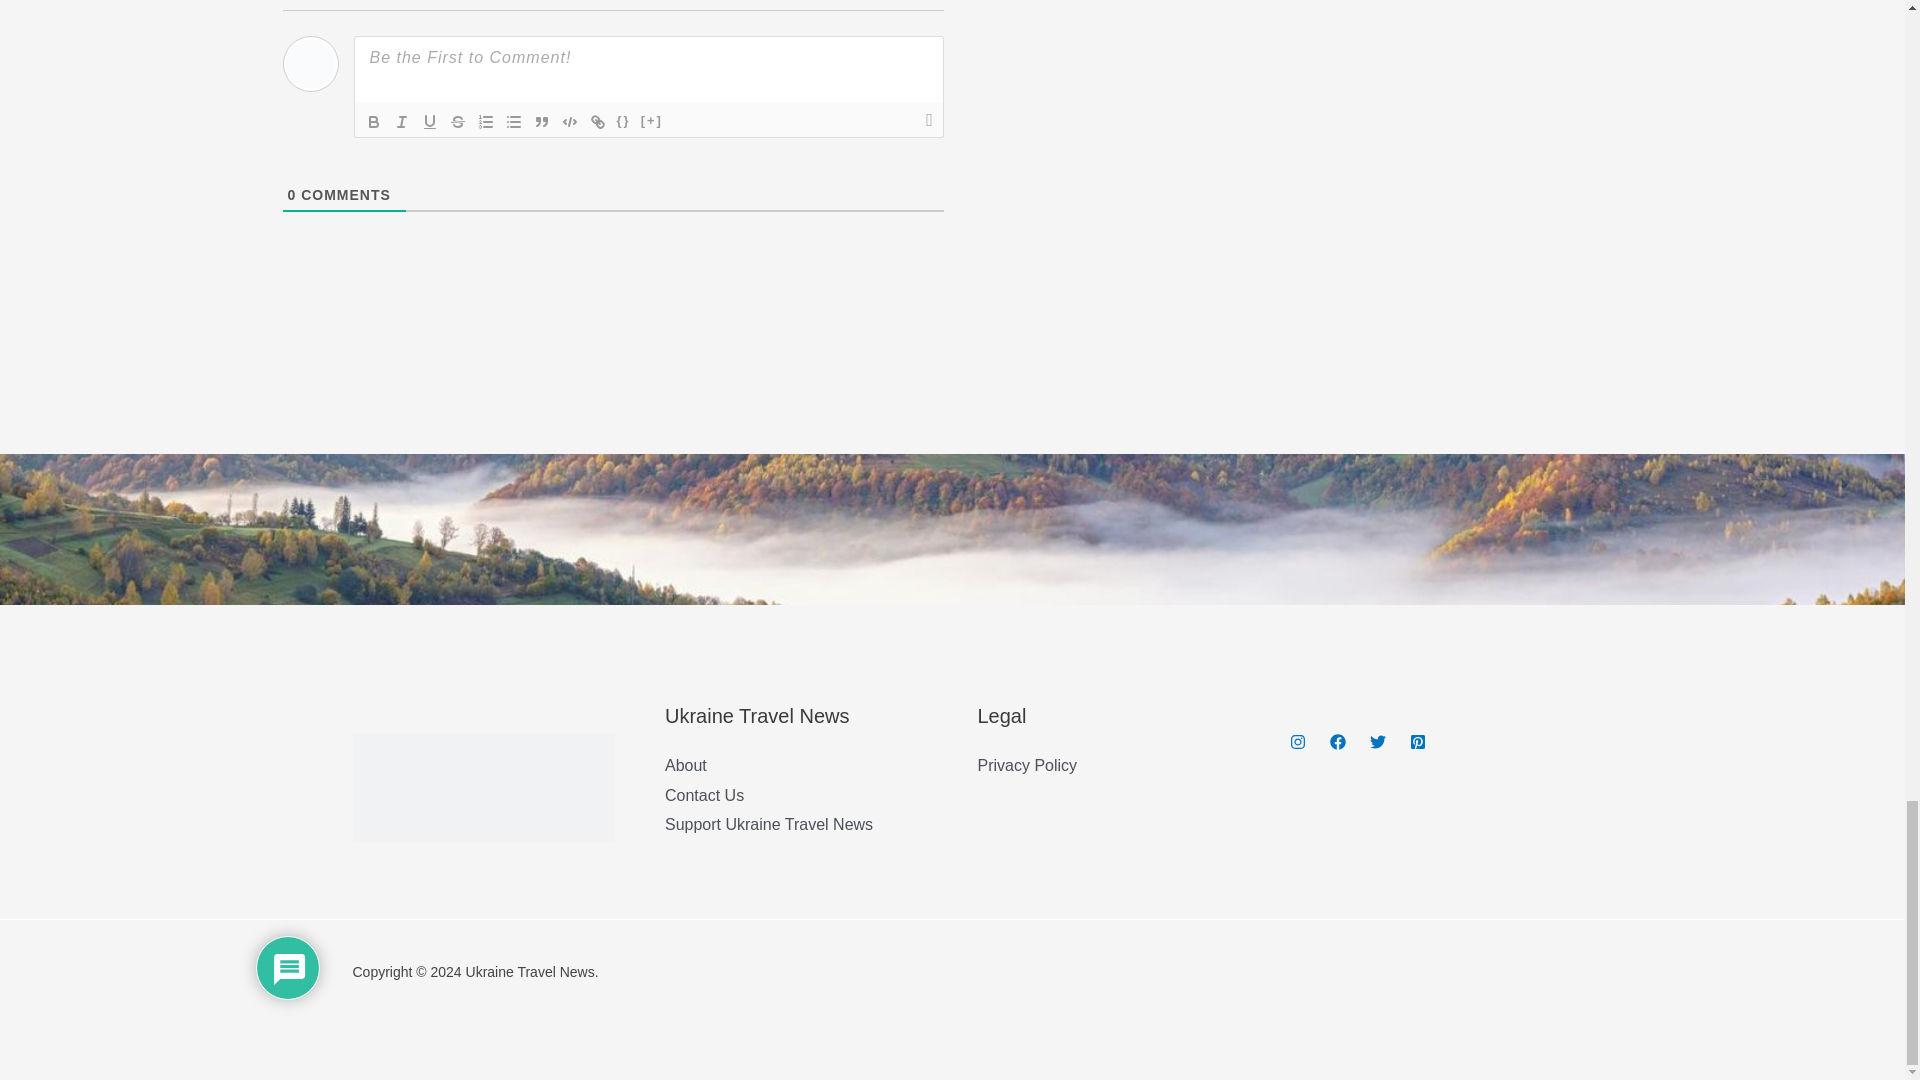  I want to click on Ordered List, so click(486, 122).